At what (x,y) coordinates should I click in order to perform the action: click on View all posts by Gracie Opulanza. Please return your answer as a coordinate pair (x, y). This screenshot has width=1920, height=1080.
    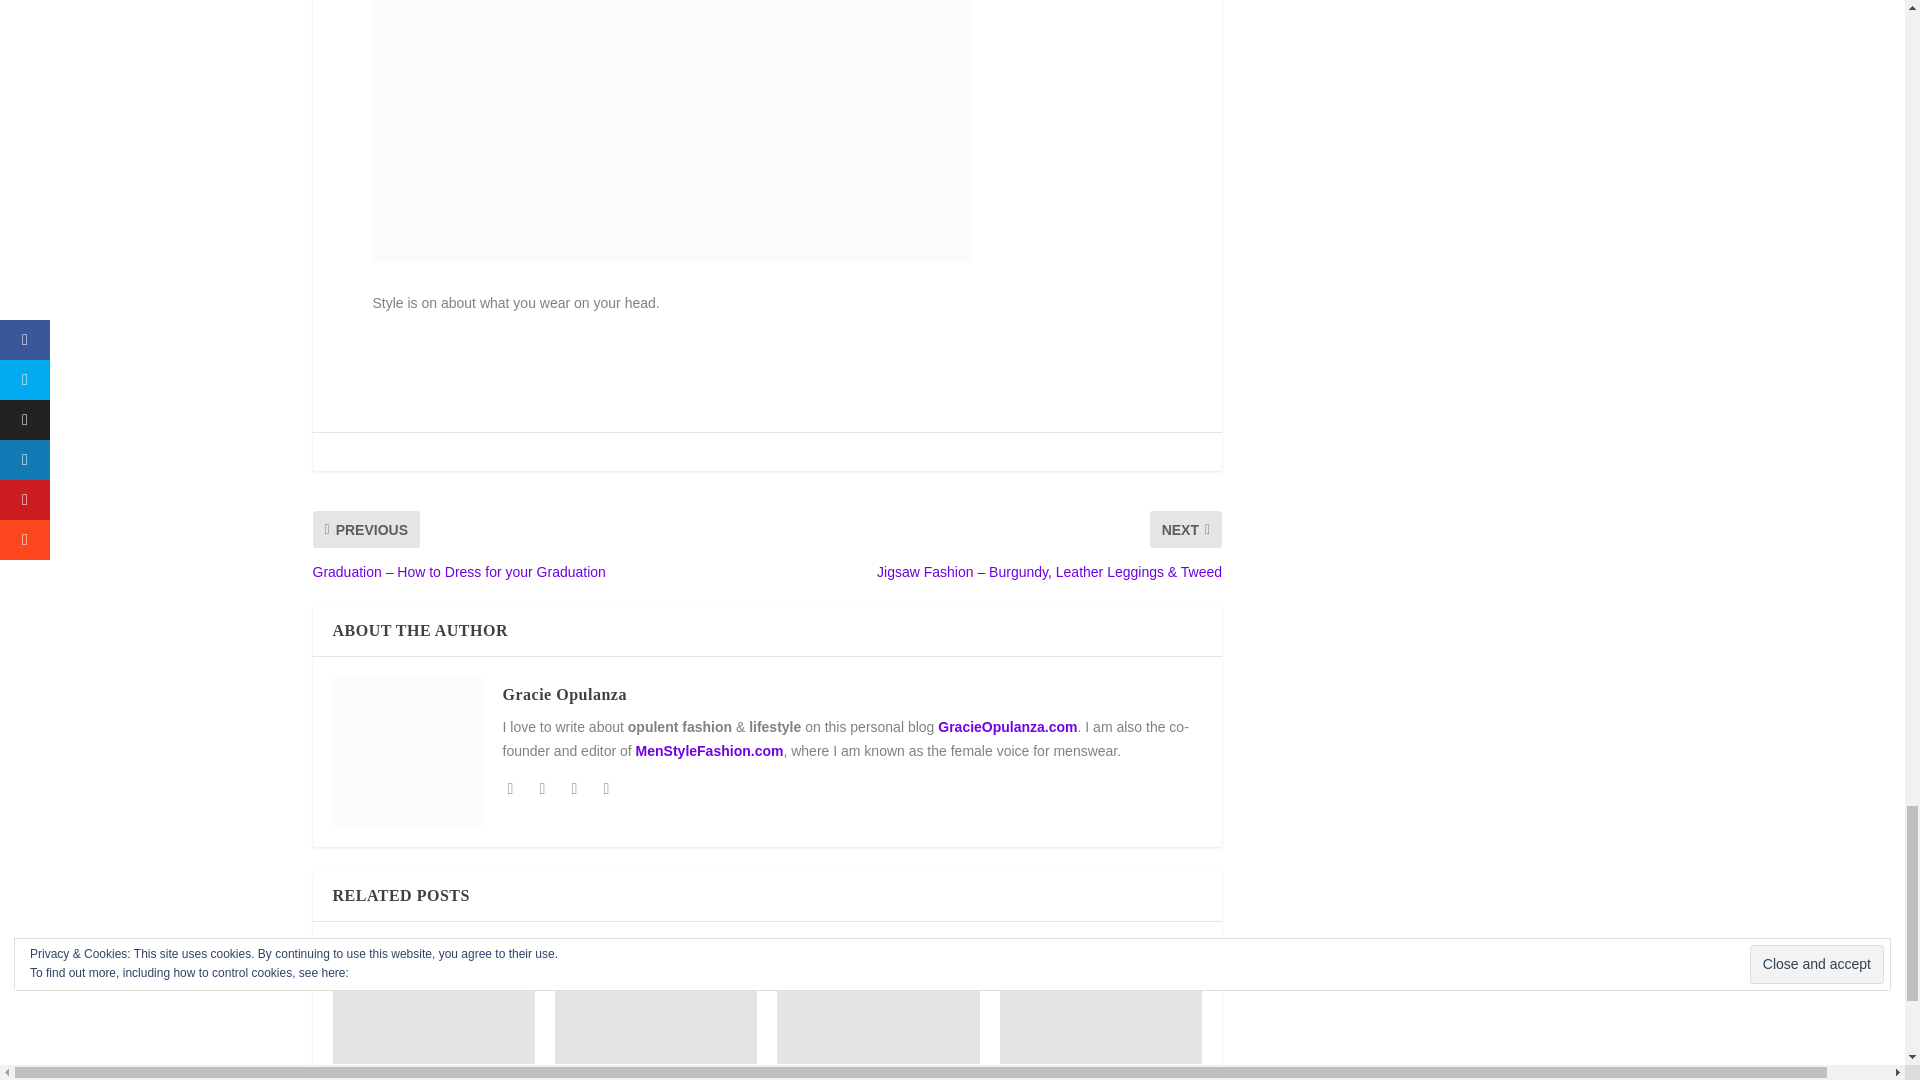
    Looking at the image, I should click on (563, 694).